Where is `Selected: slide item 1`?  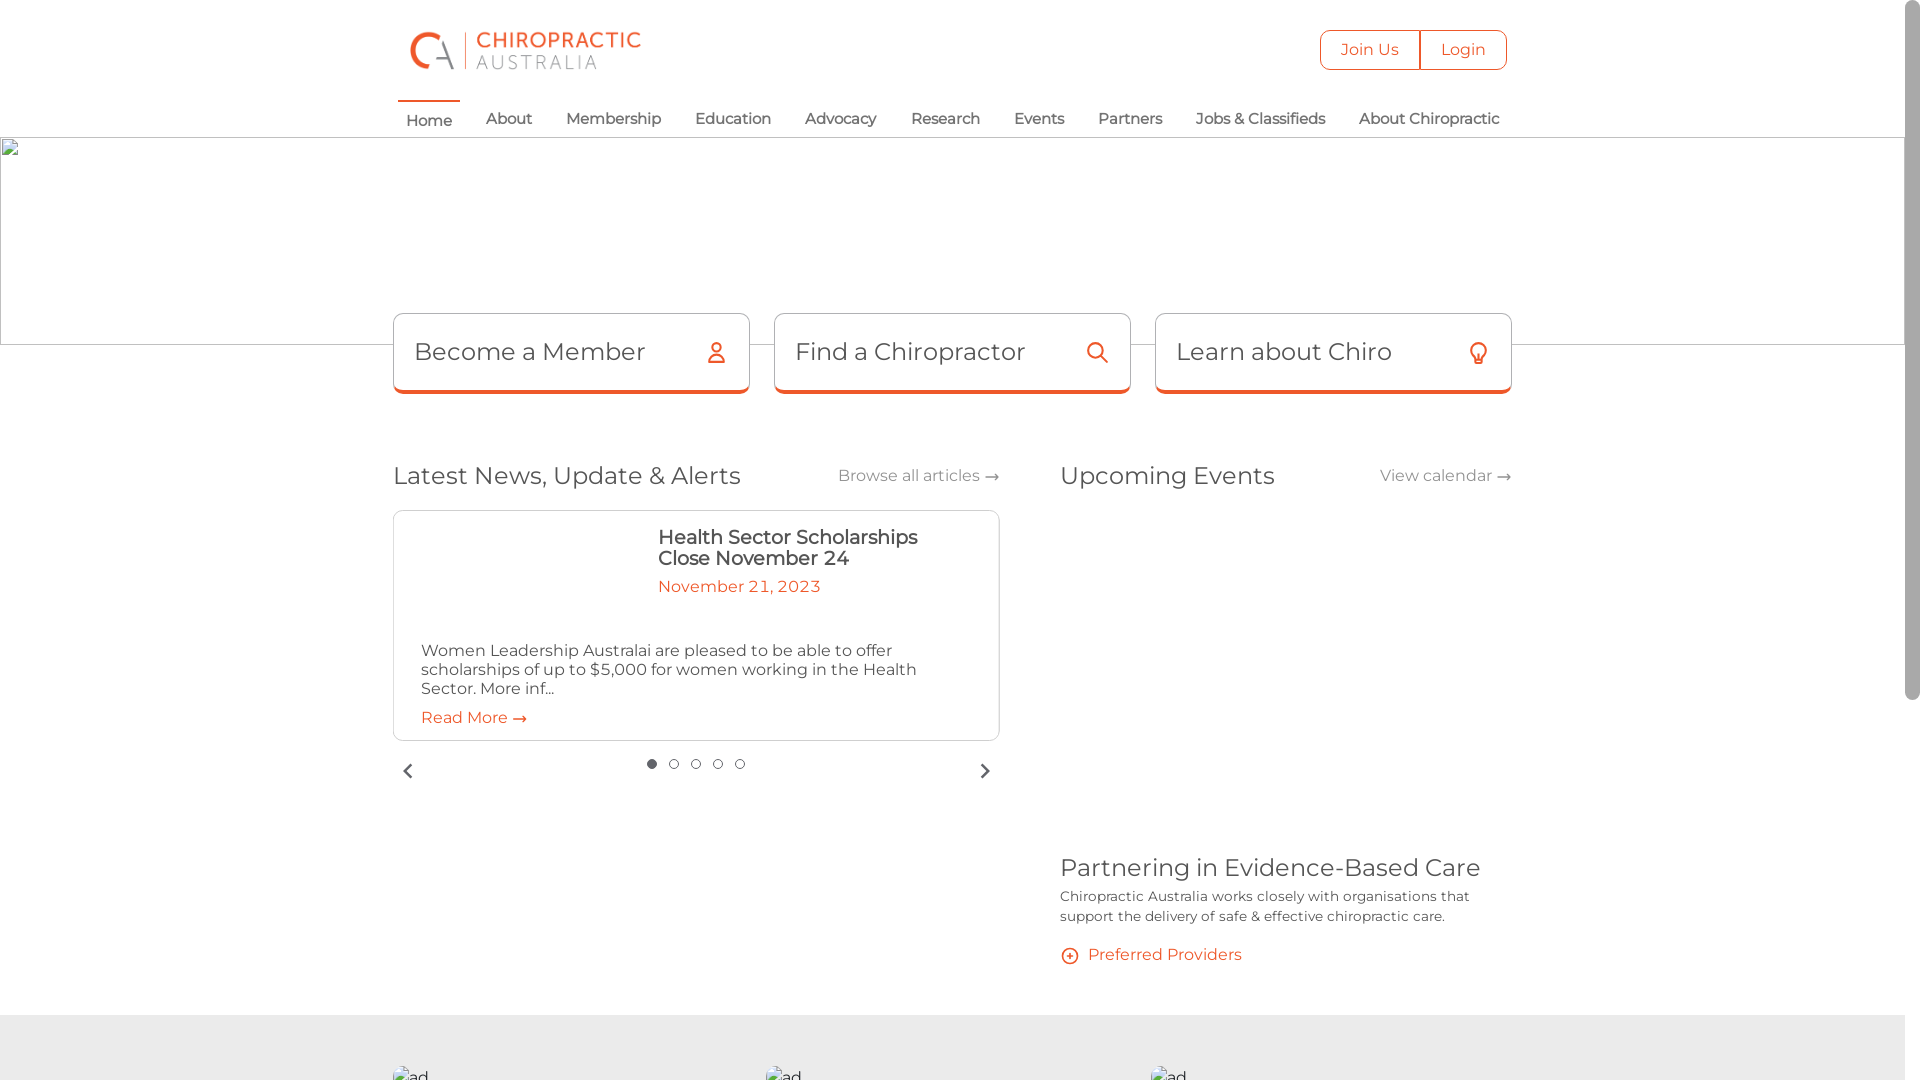 Selected: slide item 1 is located at coordinates (652, 764).